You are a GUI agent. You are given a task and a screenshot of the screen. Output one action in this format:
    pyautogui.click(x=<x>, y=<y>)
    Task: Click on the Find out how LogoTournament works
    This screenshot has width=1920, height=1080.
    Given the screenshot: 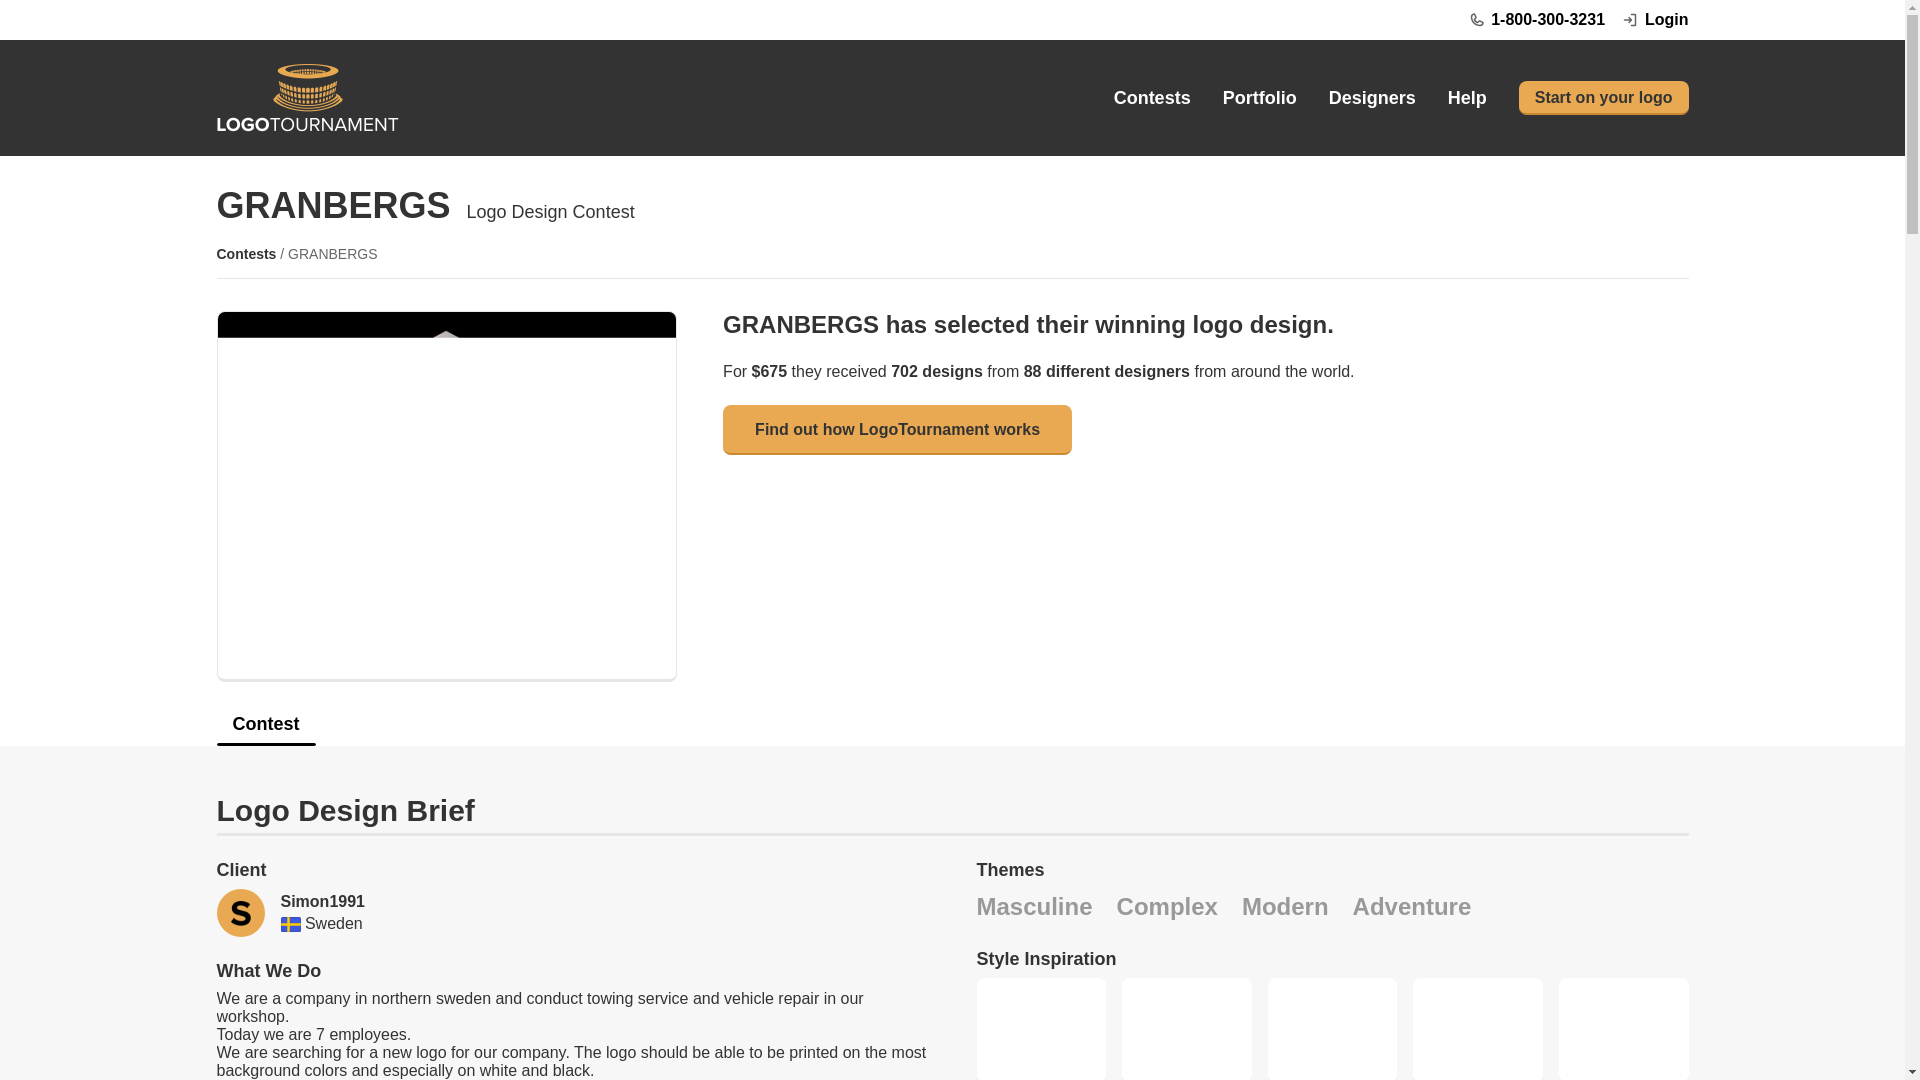 What is the action you would take?
    pyautogui.click(x=897, y=430)
    